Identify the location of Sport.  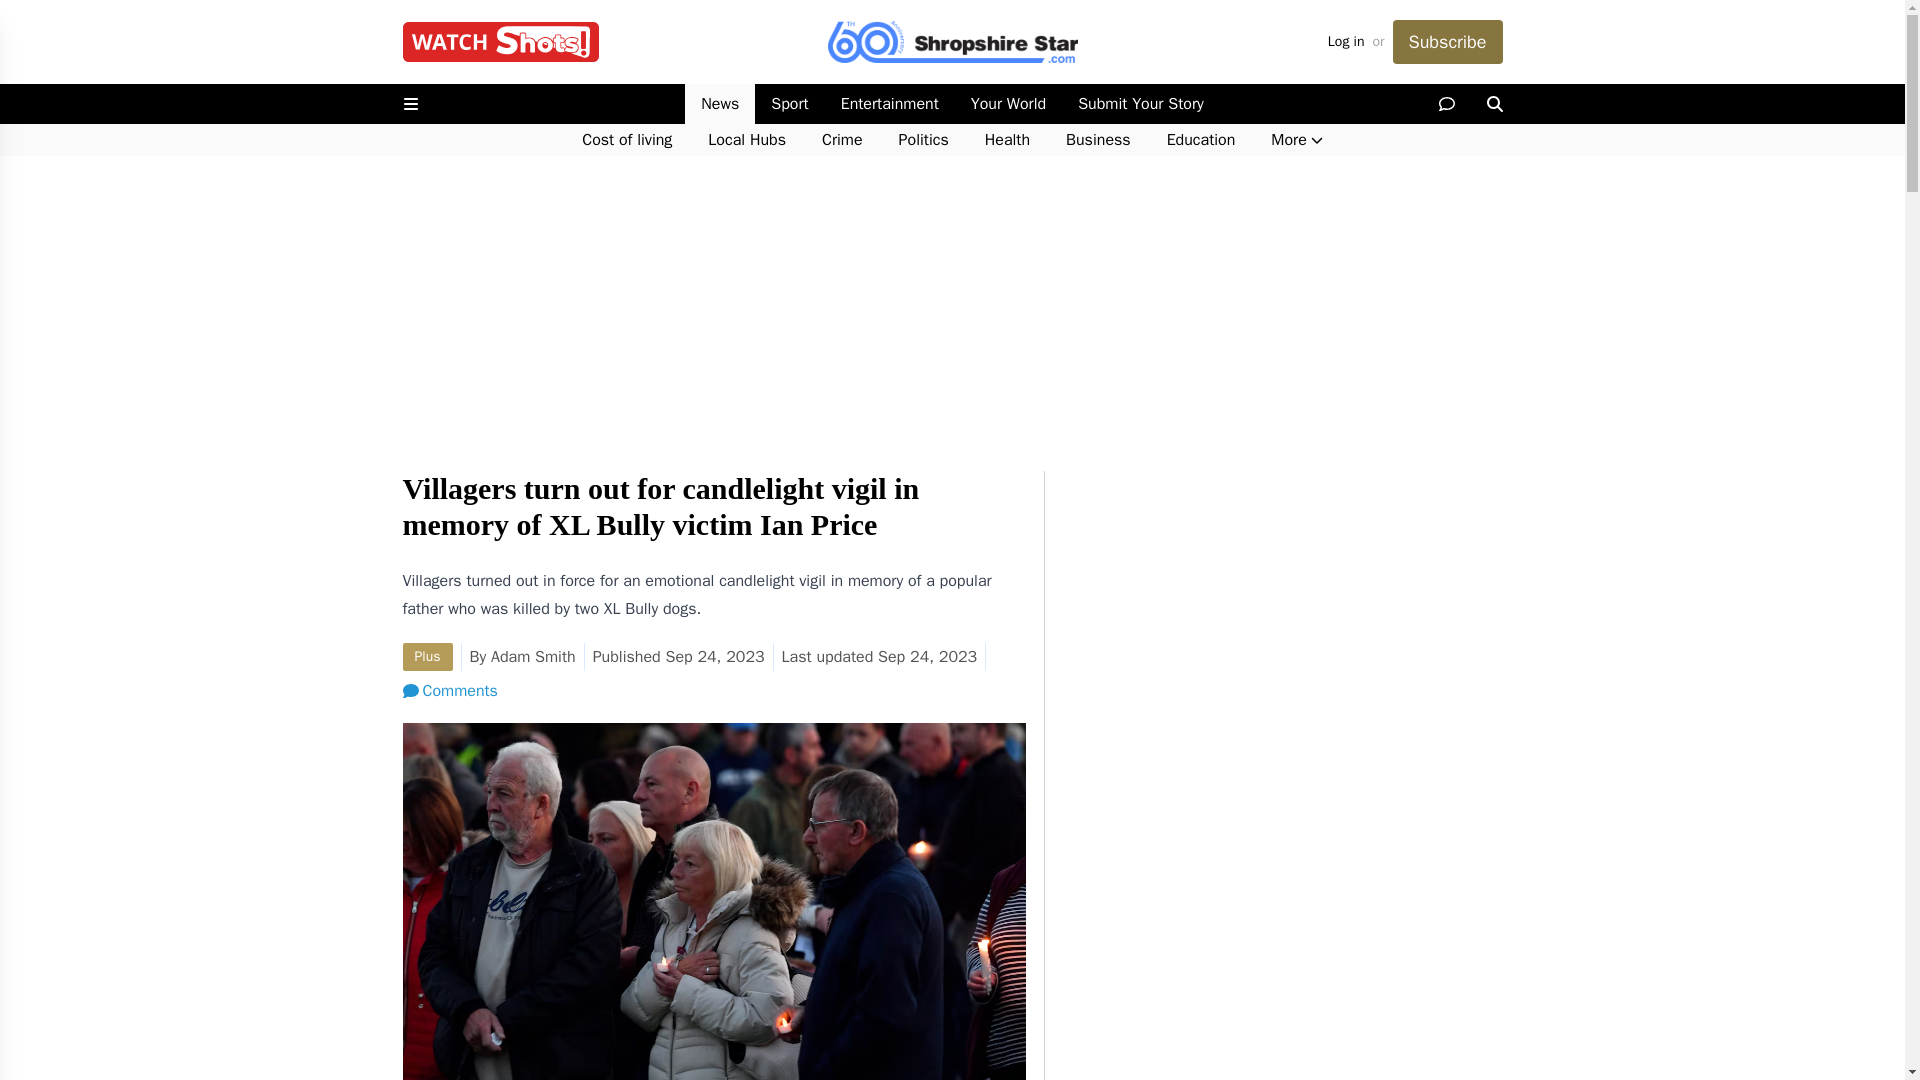
(788, 104).